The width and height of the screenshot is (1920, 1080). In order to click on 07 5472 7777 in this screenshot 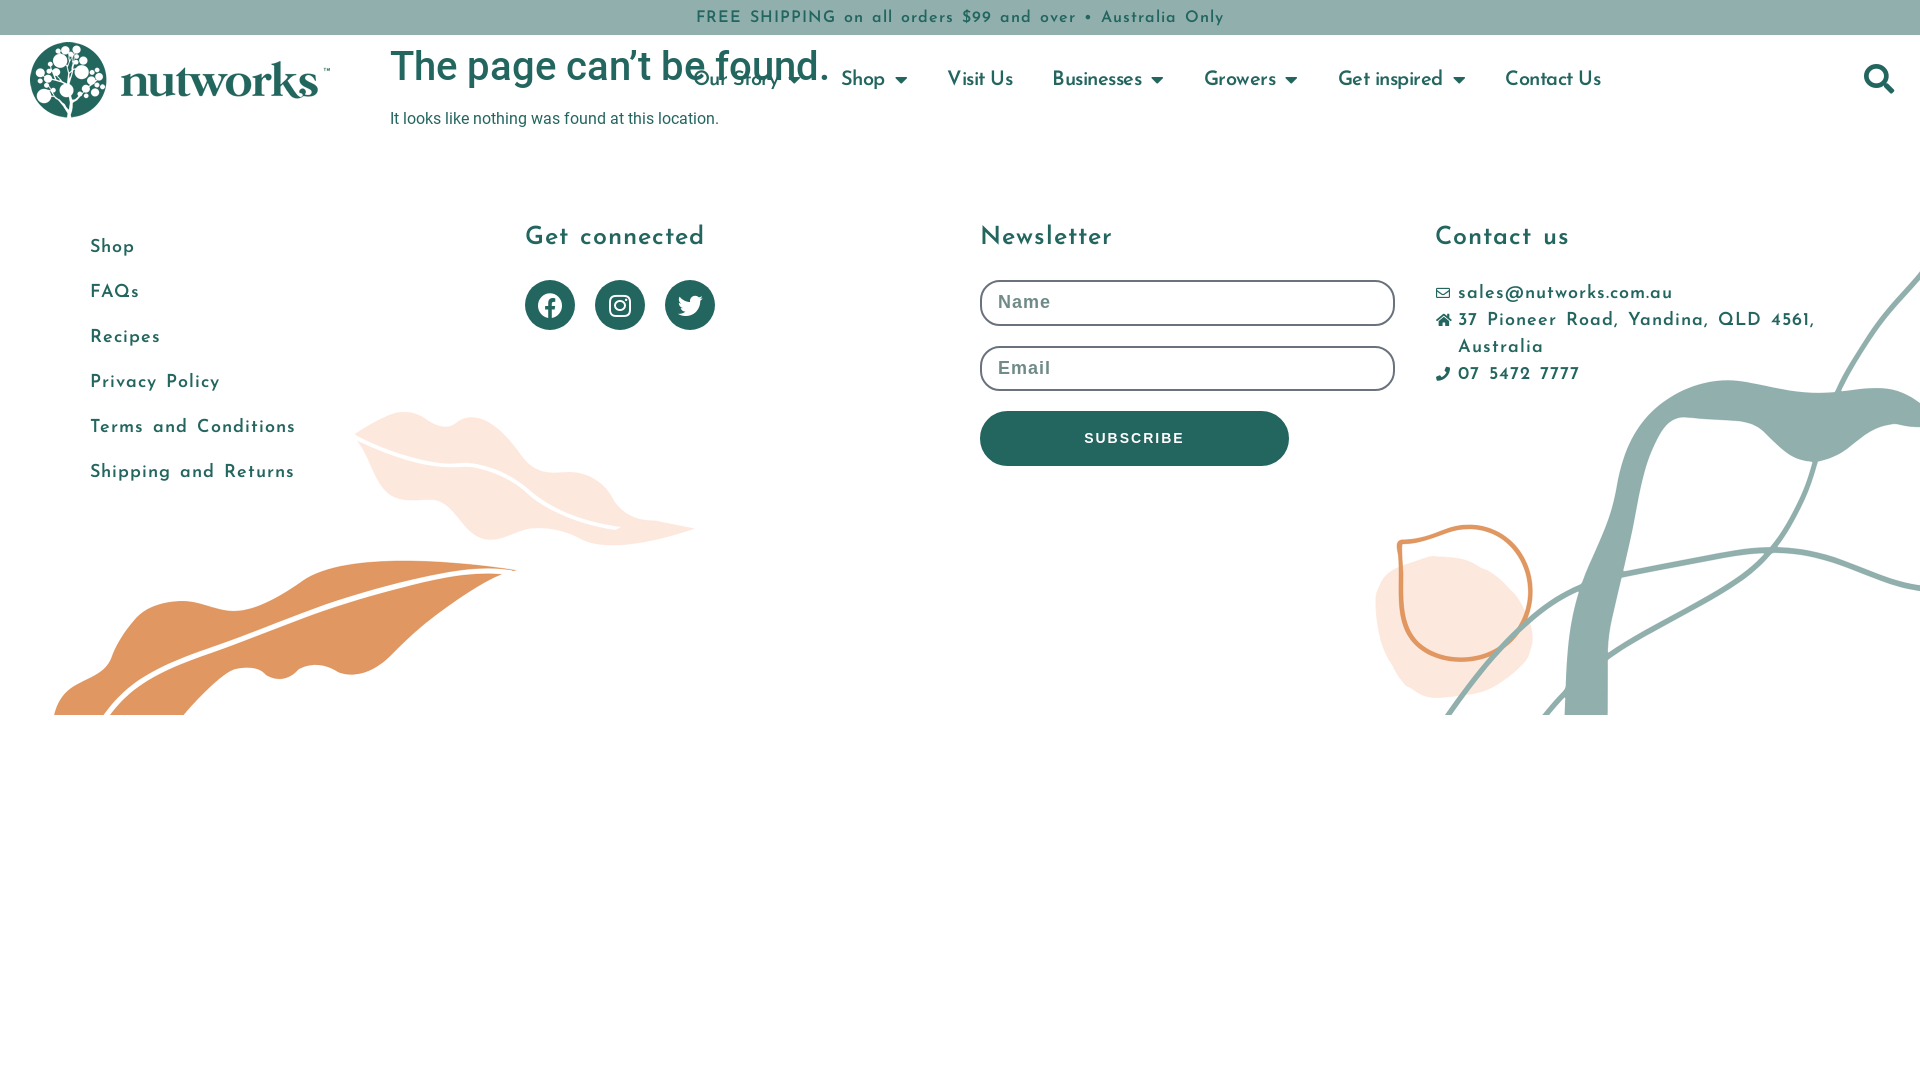, I will do `click(1508, 374)`.